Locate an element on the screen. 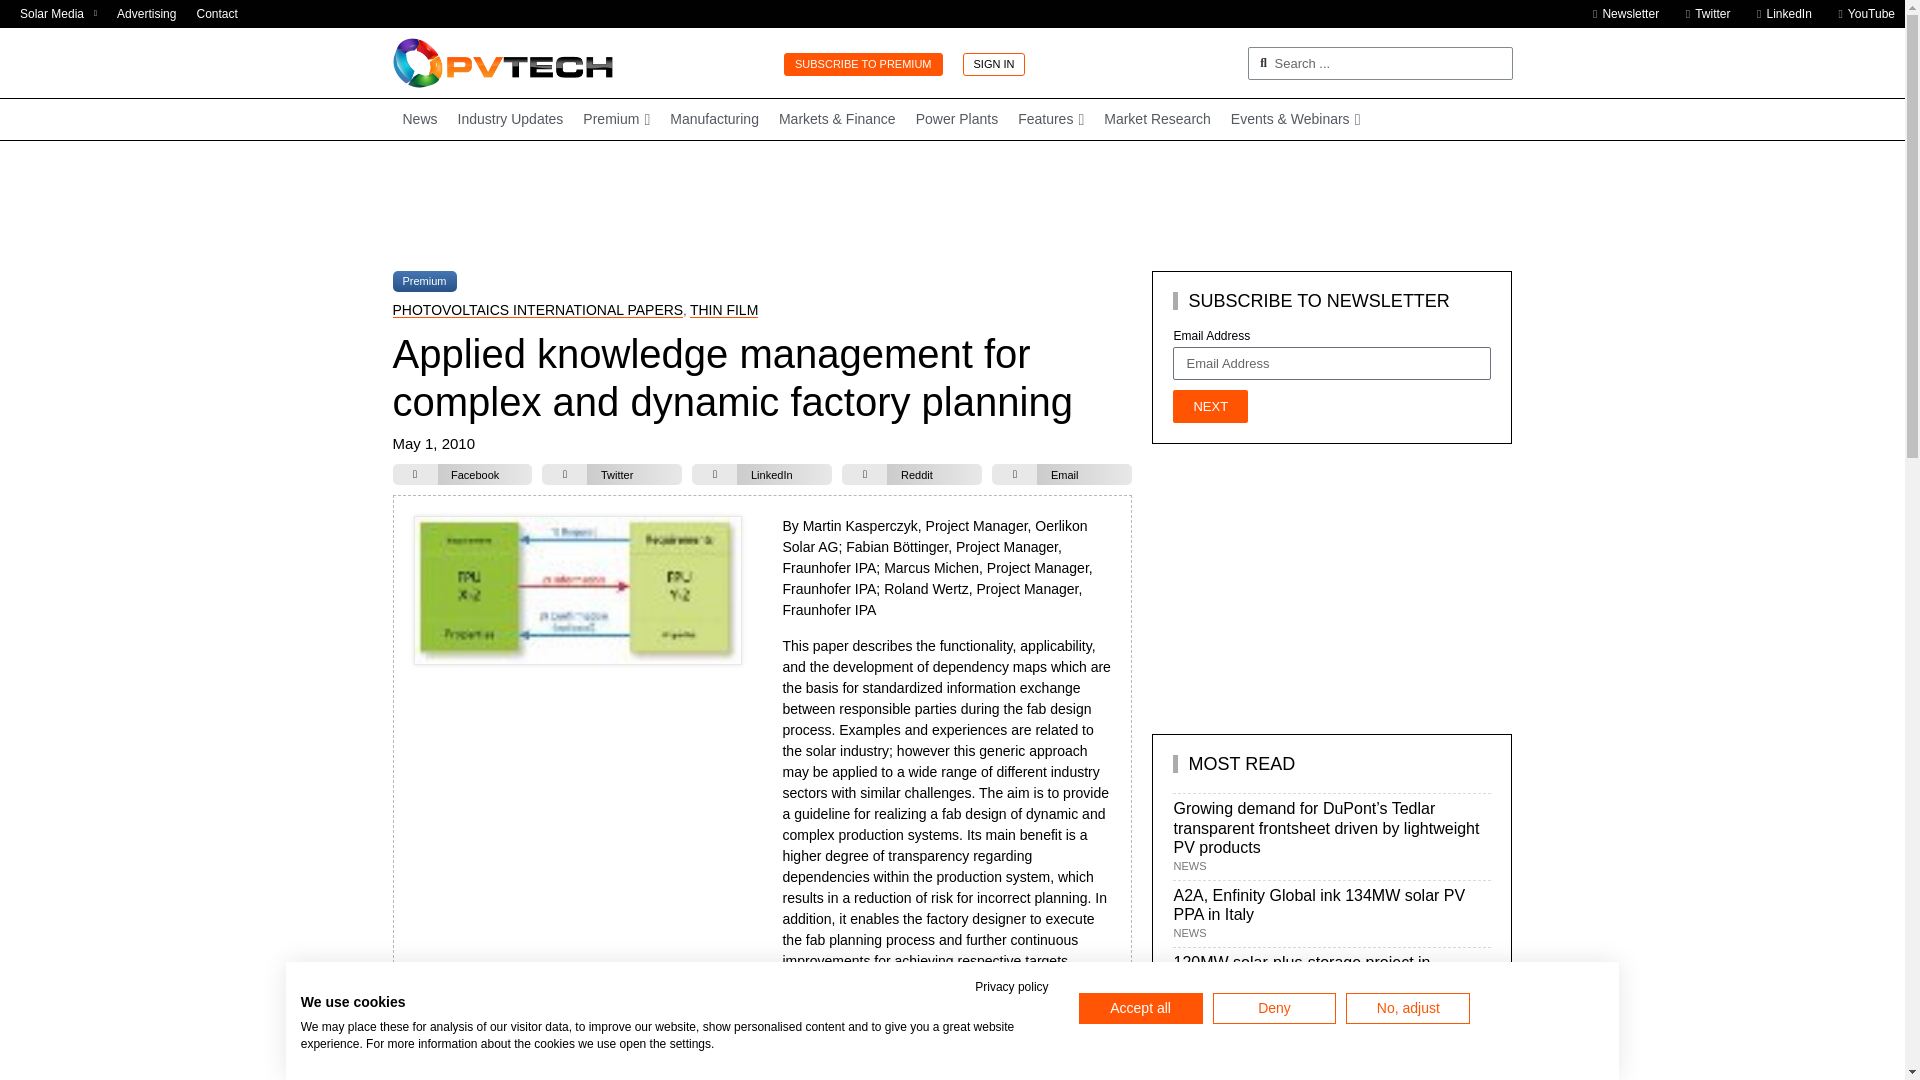 The width and height of the screenshot is (1920, 1080). Opens in a new window is located at coordinates (1158, 120).